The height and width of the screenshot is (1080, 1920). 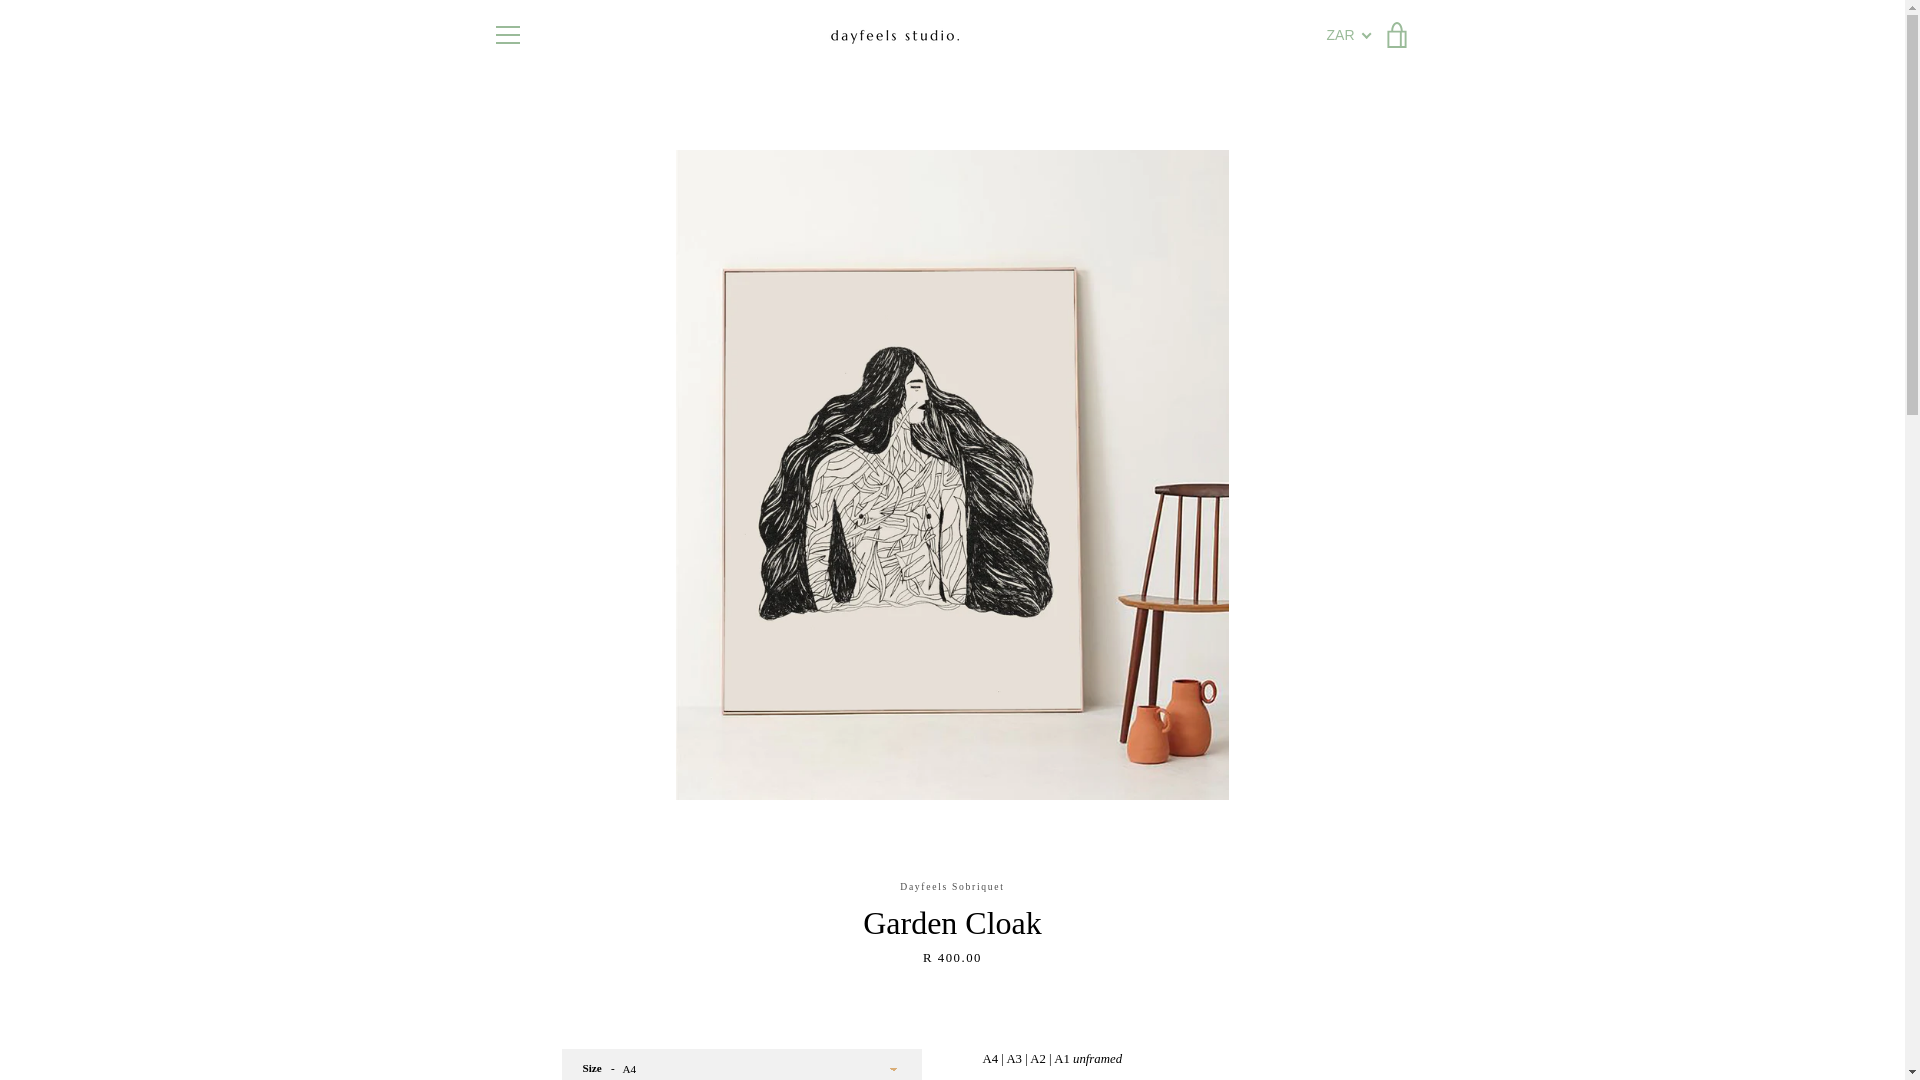 What do you see at coordinates (506, 34) in the screenshot?
I see `EXPAND NAVIGATION` at bounding box center [506, 34].